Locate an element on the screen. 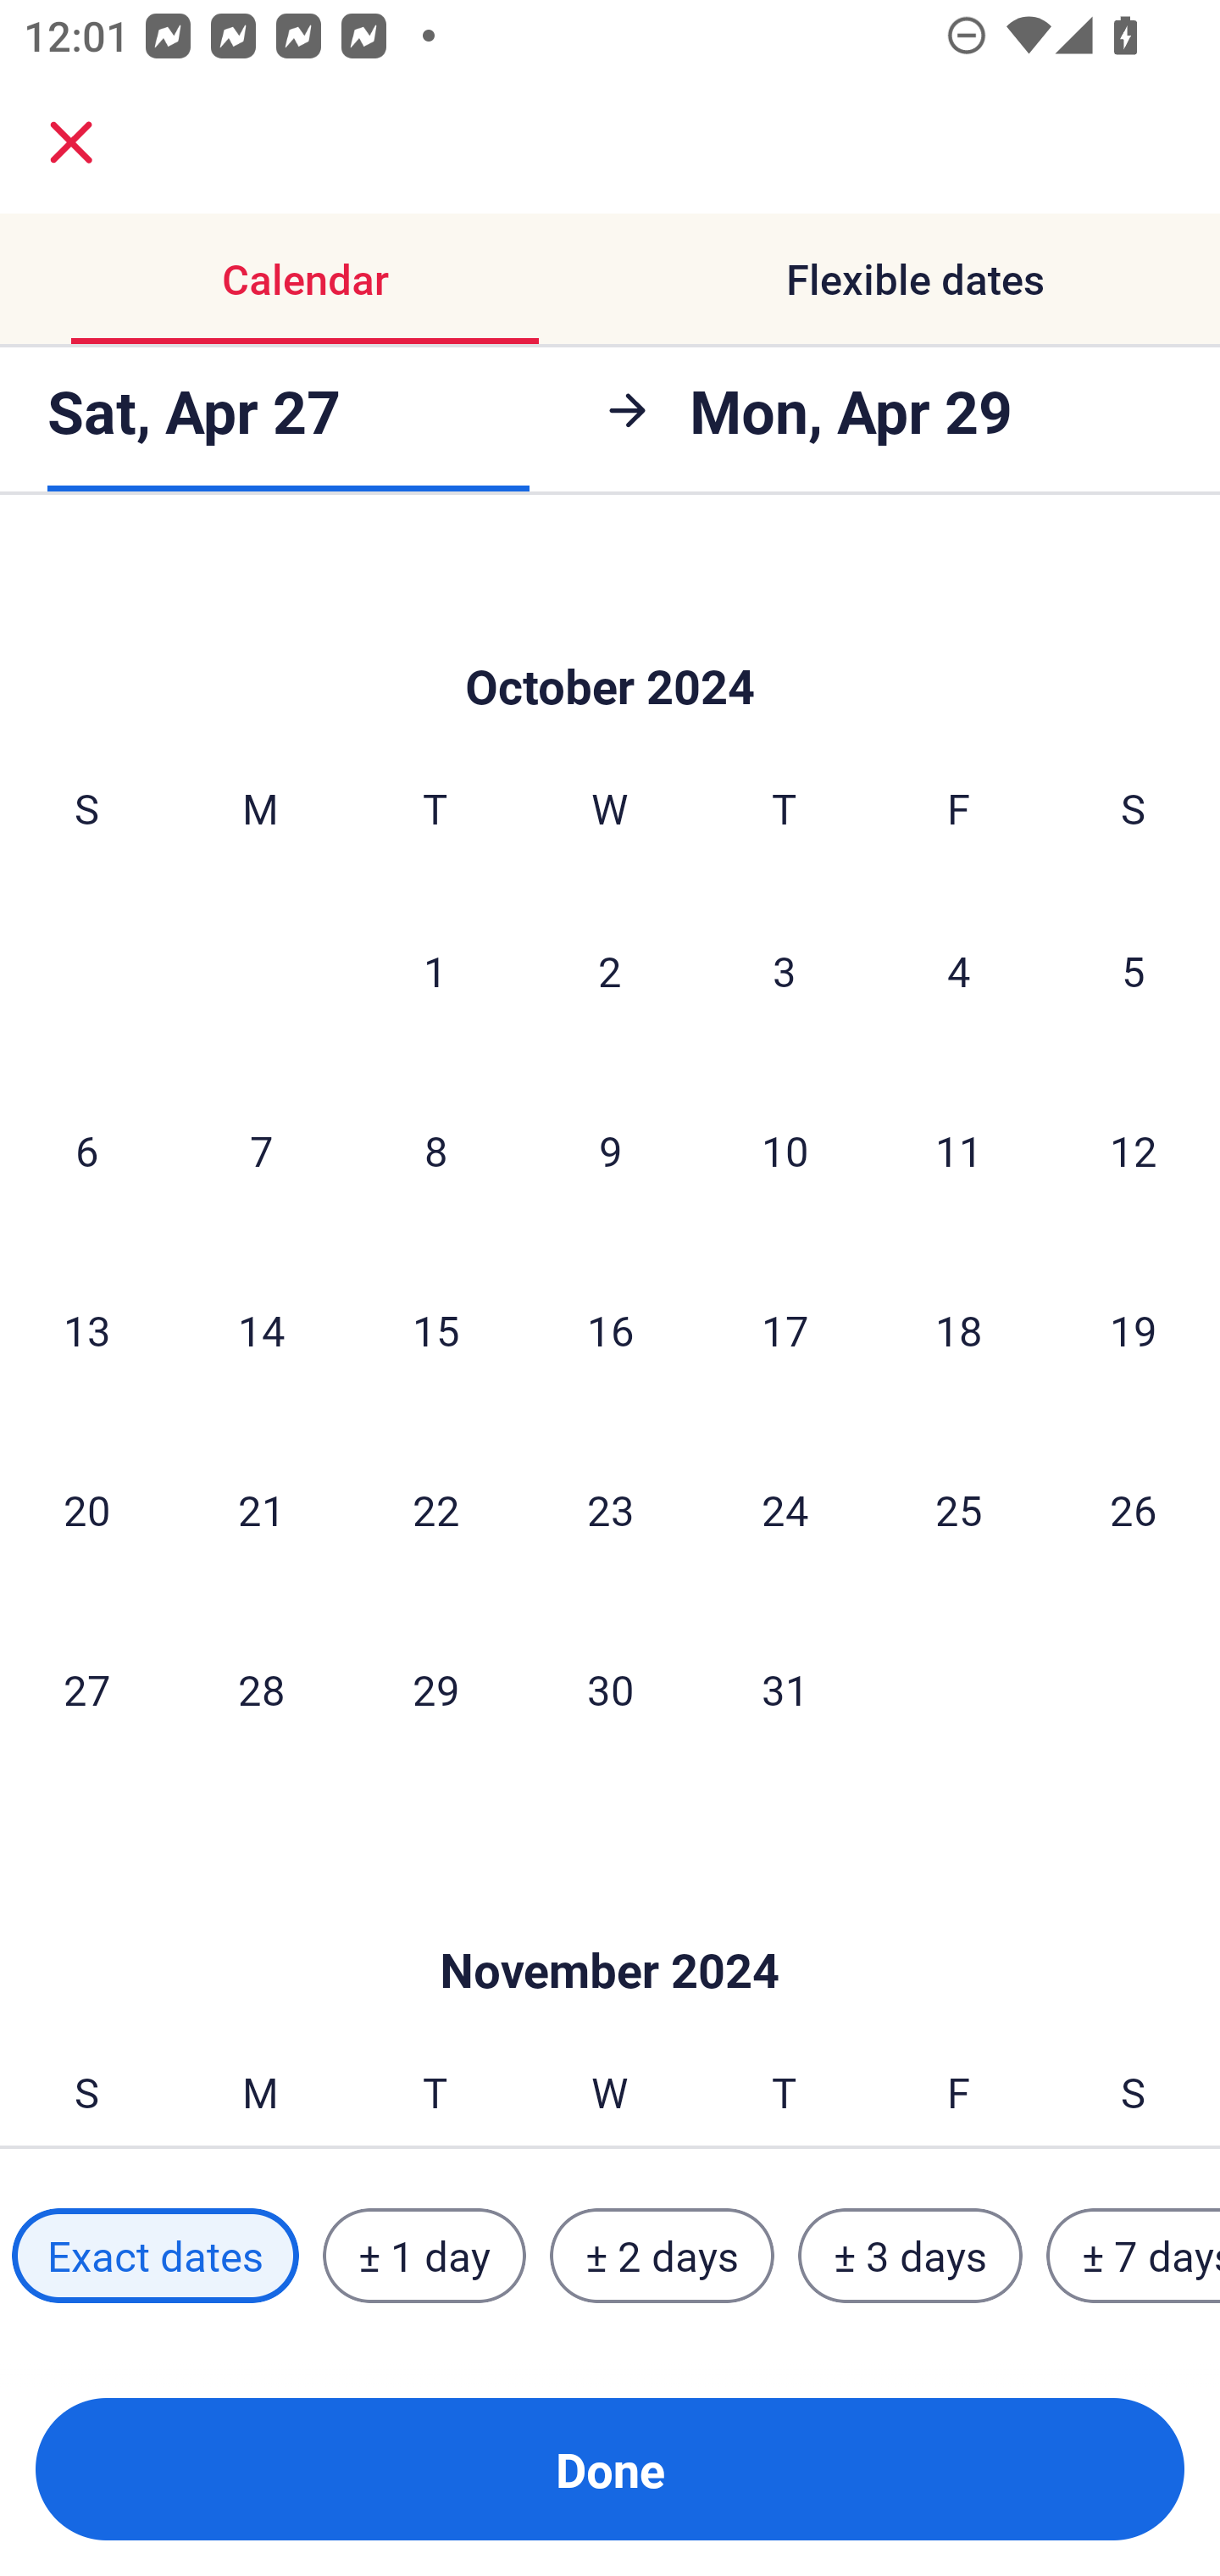 The width and height of the screenshot is (1220, 2576). 16 Wednesday, October 16, 2024 is located at coordinates (610, 1330).